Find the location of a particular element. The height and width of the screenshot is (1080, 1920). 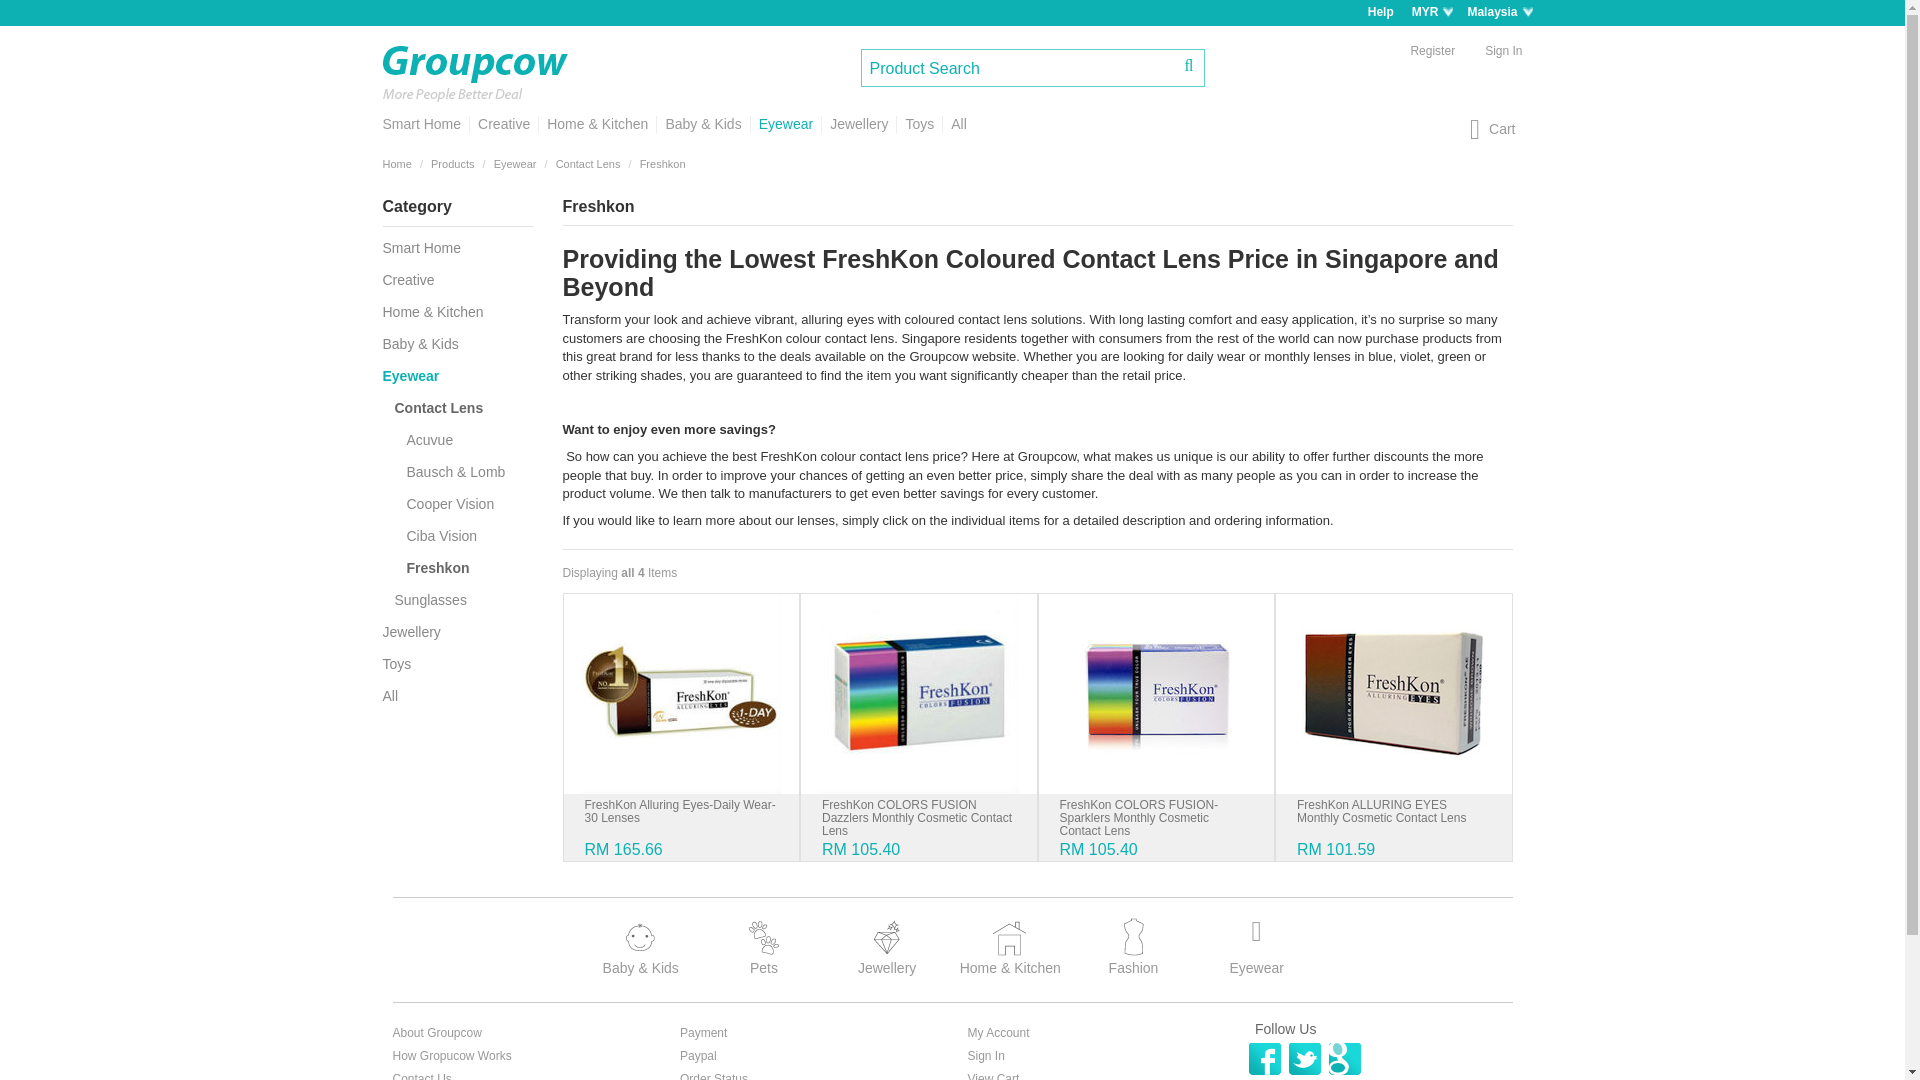

Search is located at coordinates (1189, 65).